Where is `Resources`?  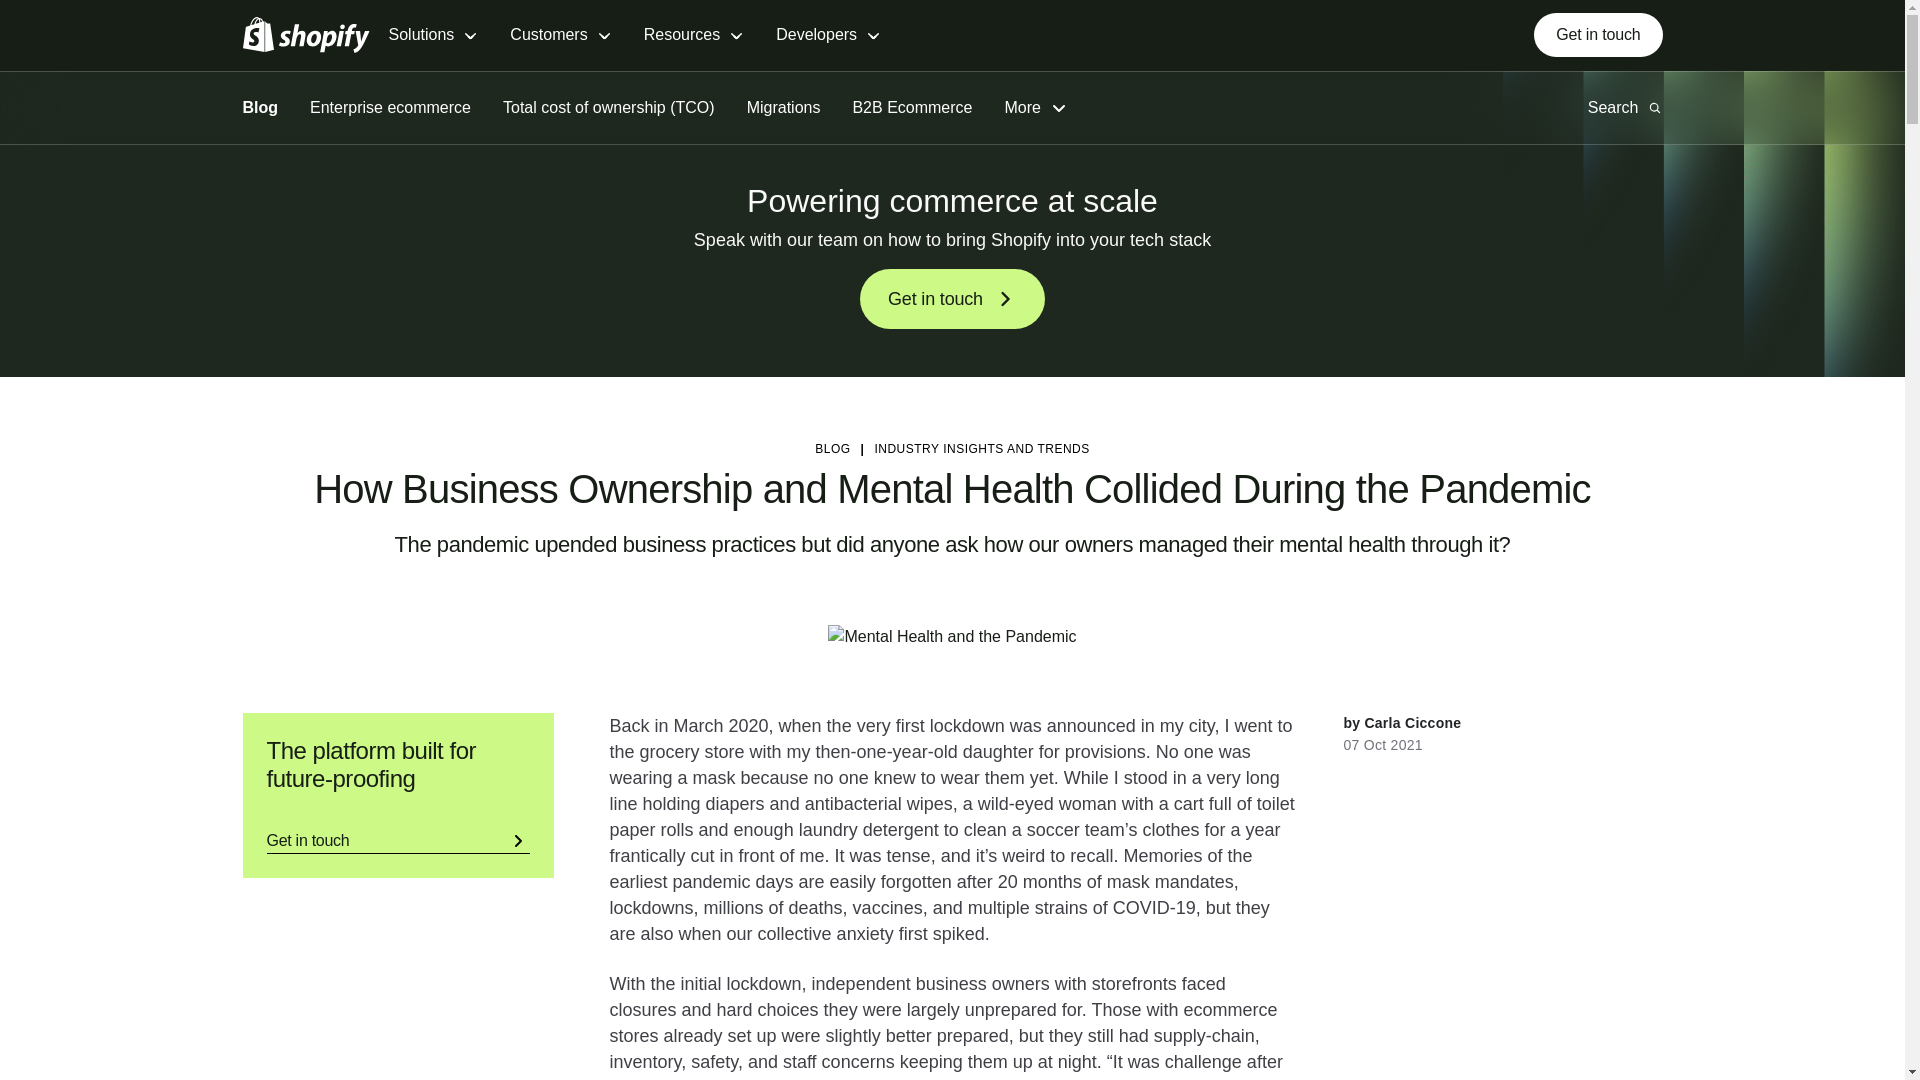 Resources is located at coordinates (694, 36).